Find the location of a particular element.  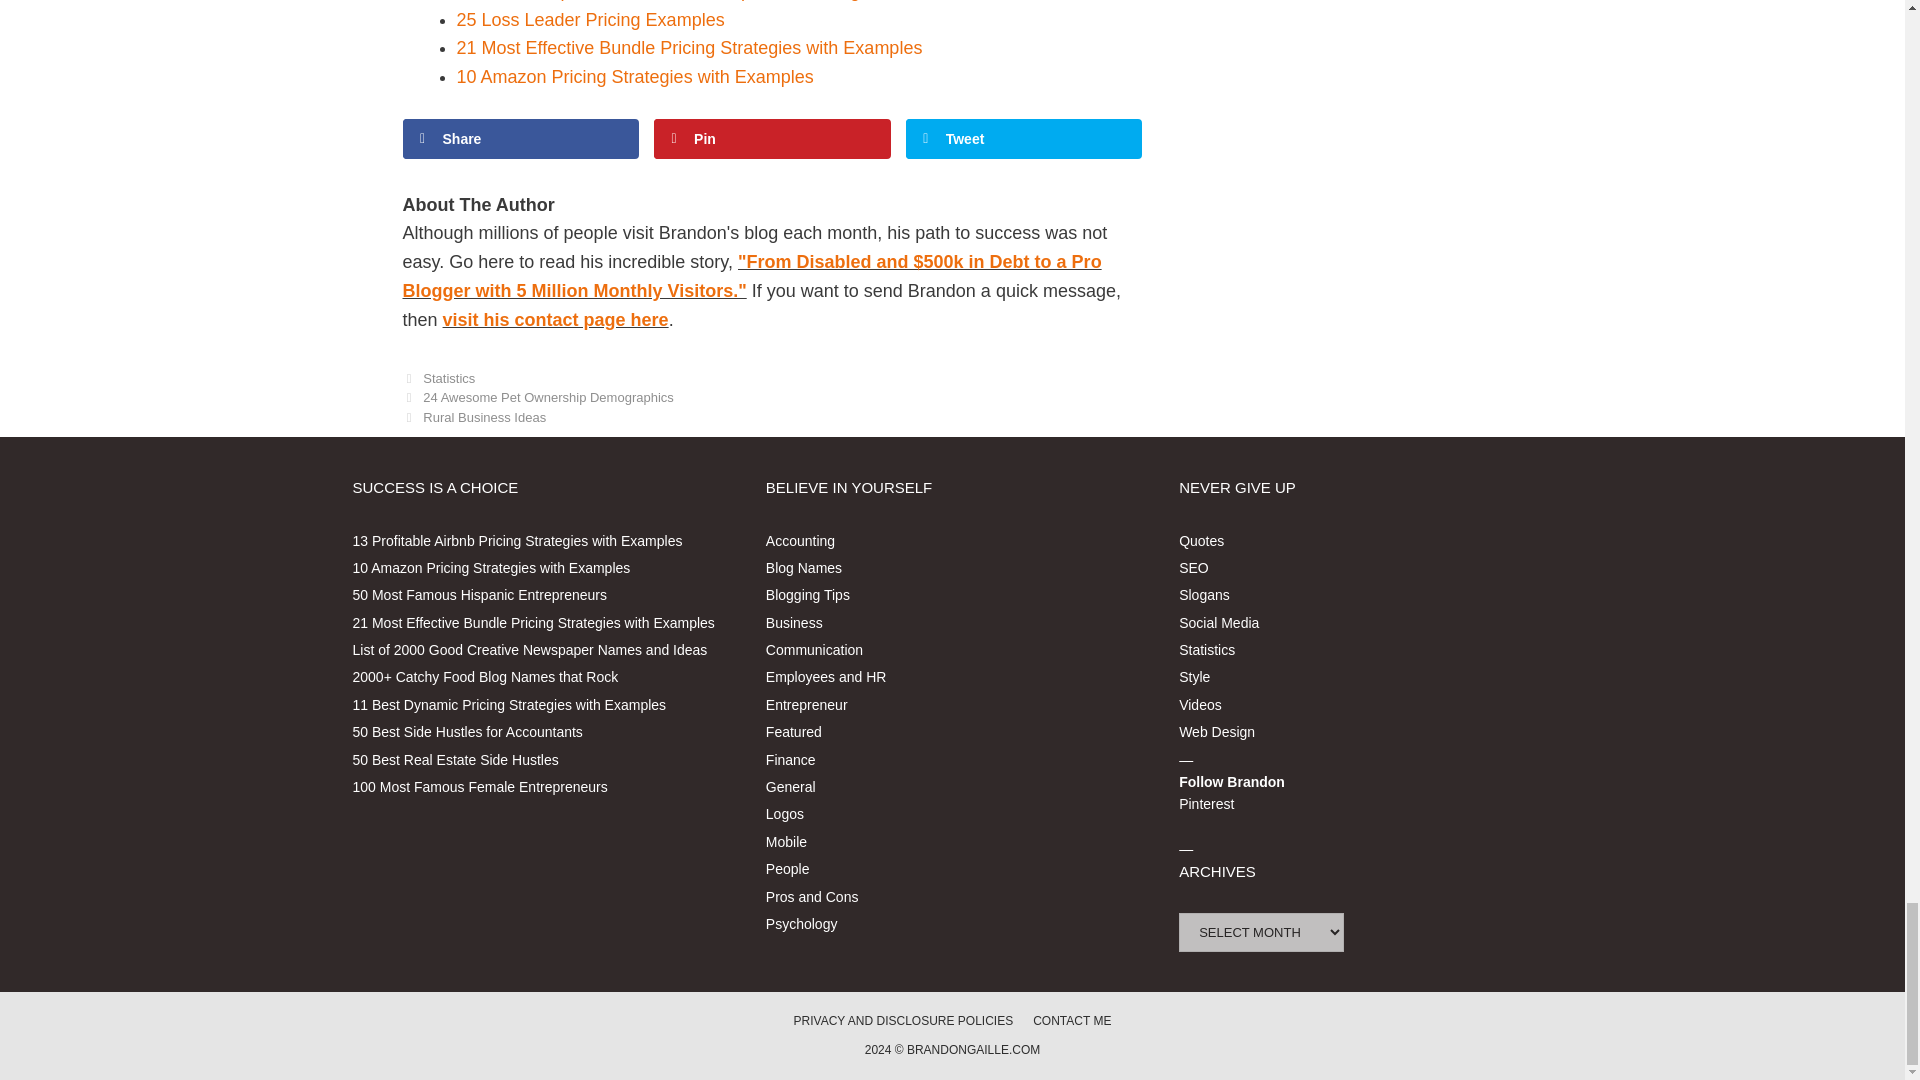

Next is located at coordinates (473, 418).